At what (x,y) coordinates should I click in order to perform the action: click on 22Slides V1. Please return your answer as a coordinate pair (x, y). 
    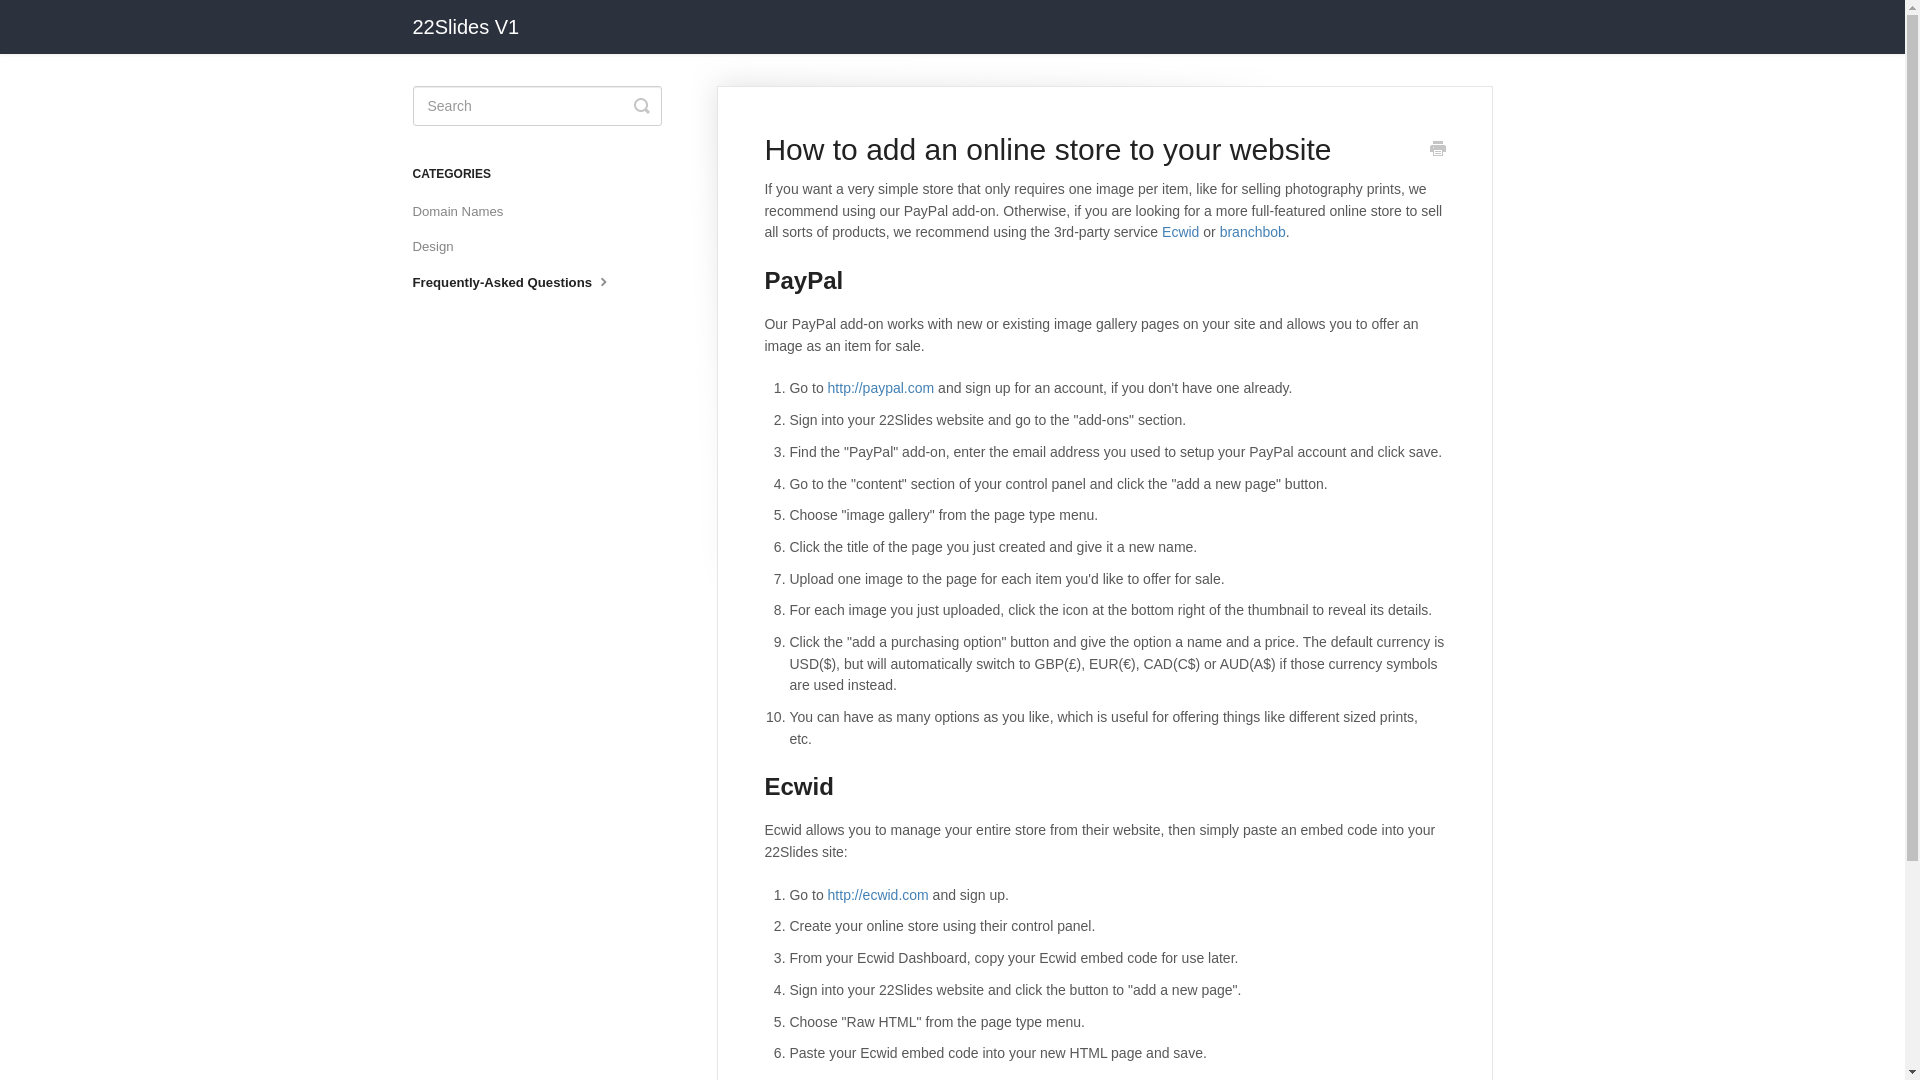
    Looking at the image, I should click on (476, 27).